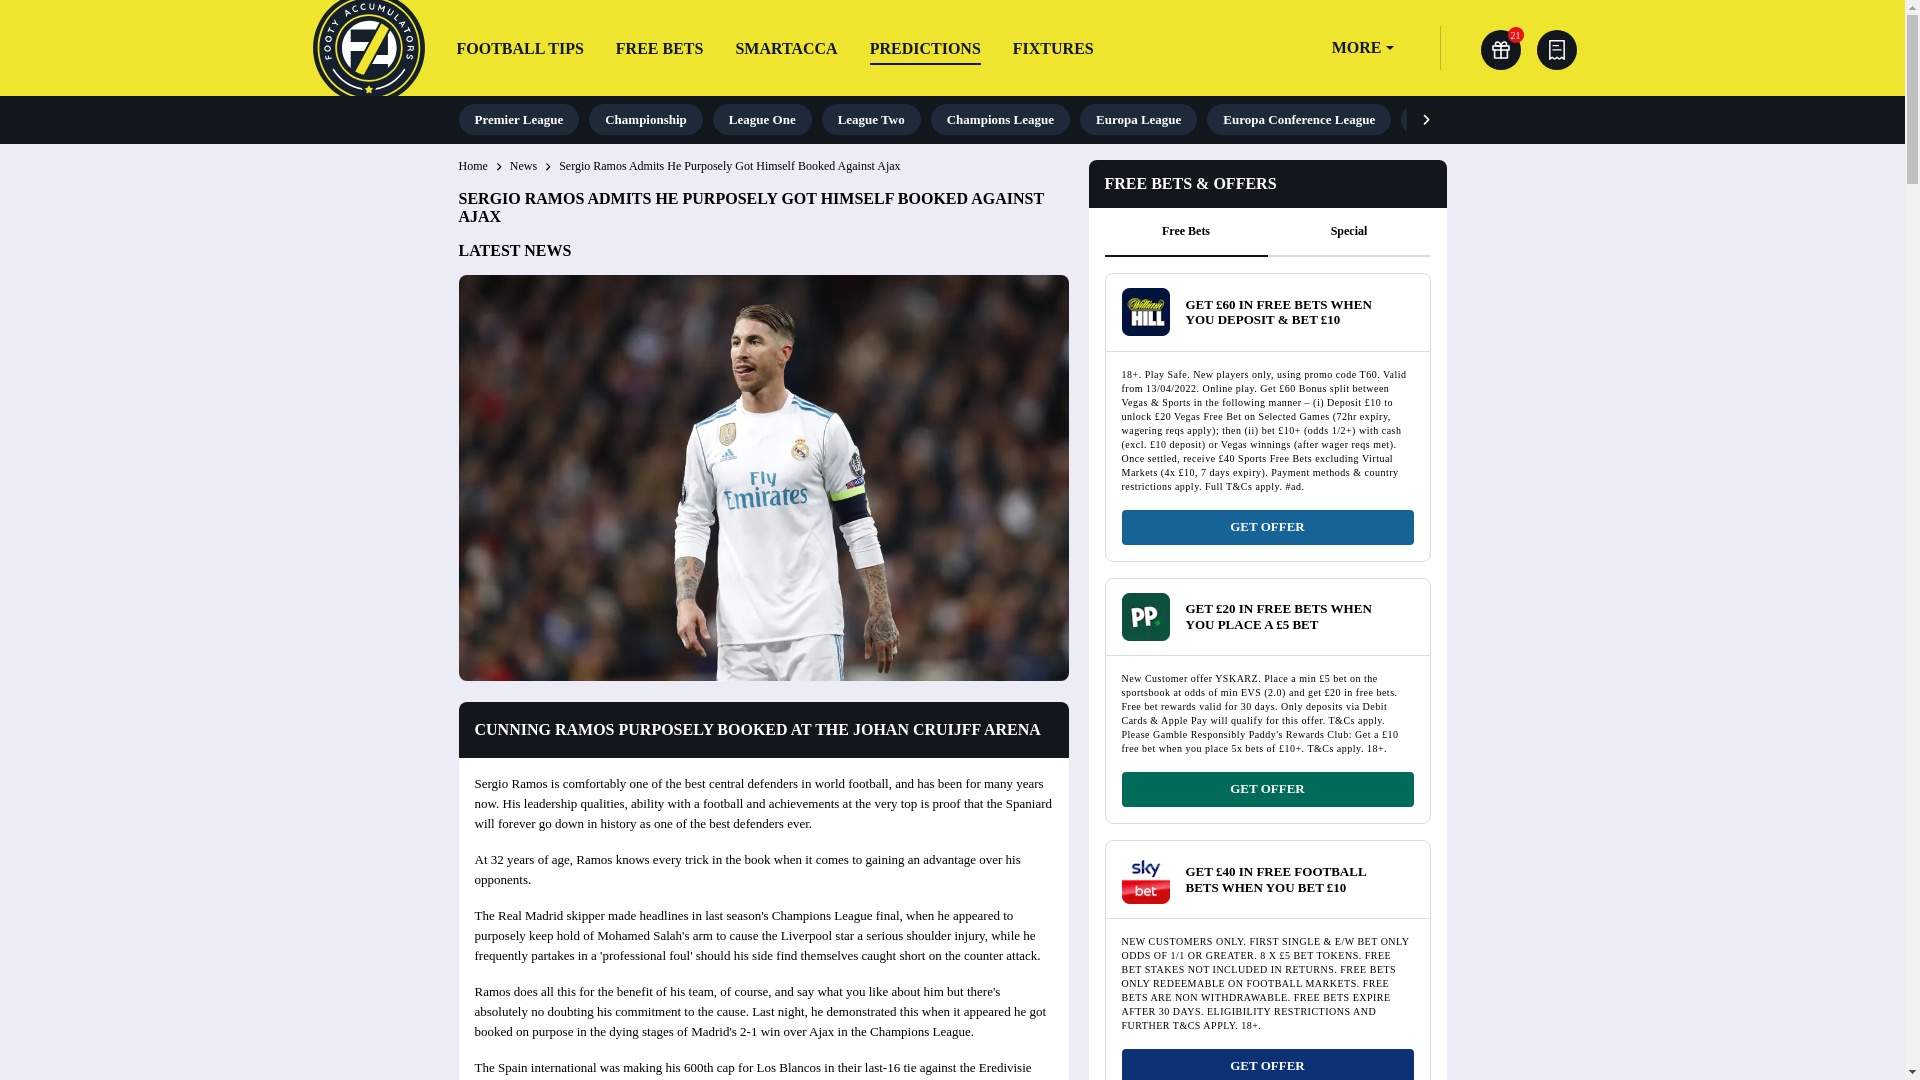 This screenshot has width=1920, height=1080. What do you see at coordinates (786, 48) in the screenshot?
I see `SMARTACCA` at bounding box center [786, 48].